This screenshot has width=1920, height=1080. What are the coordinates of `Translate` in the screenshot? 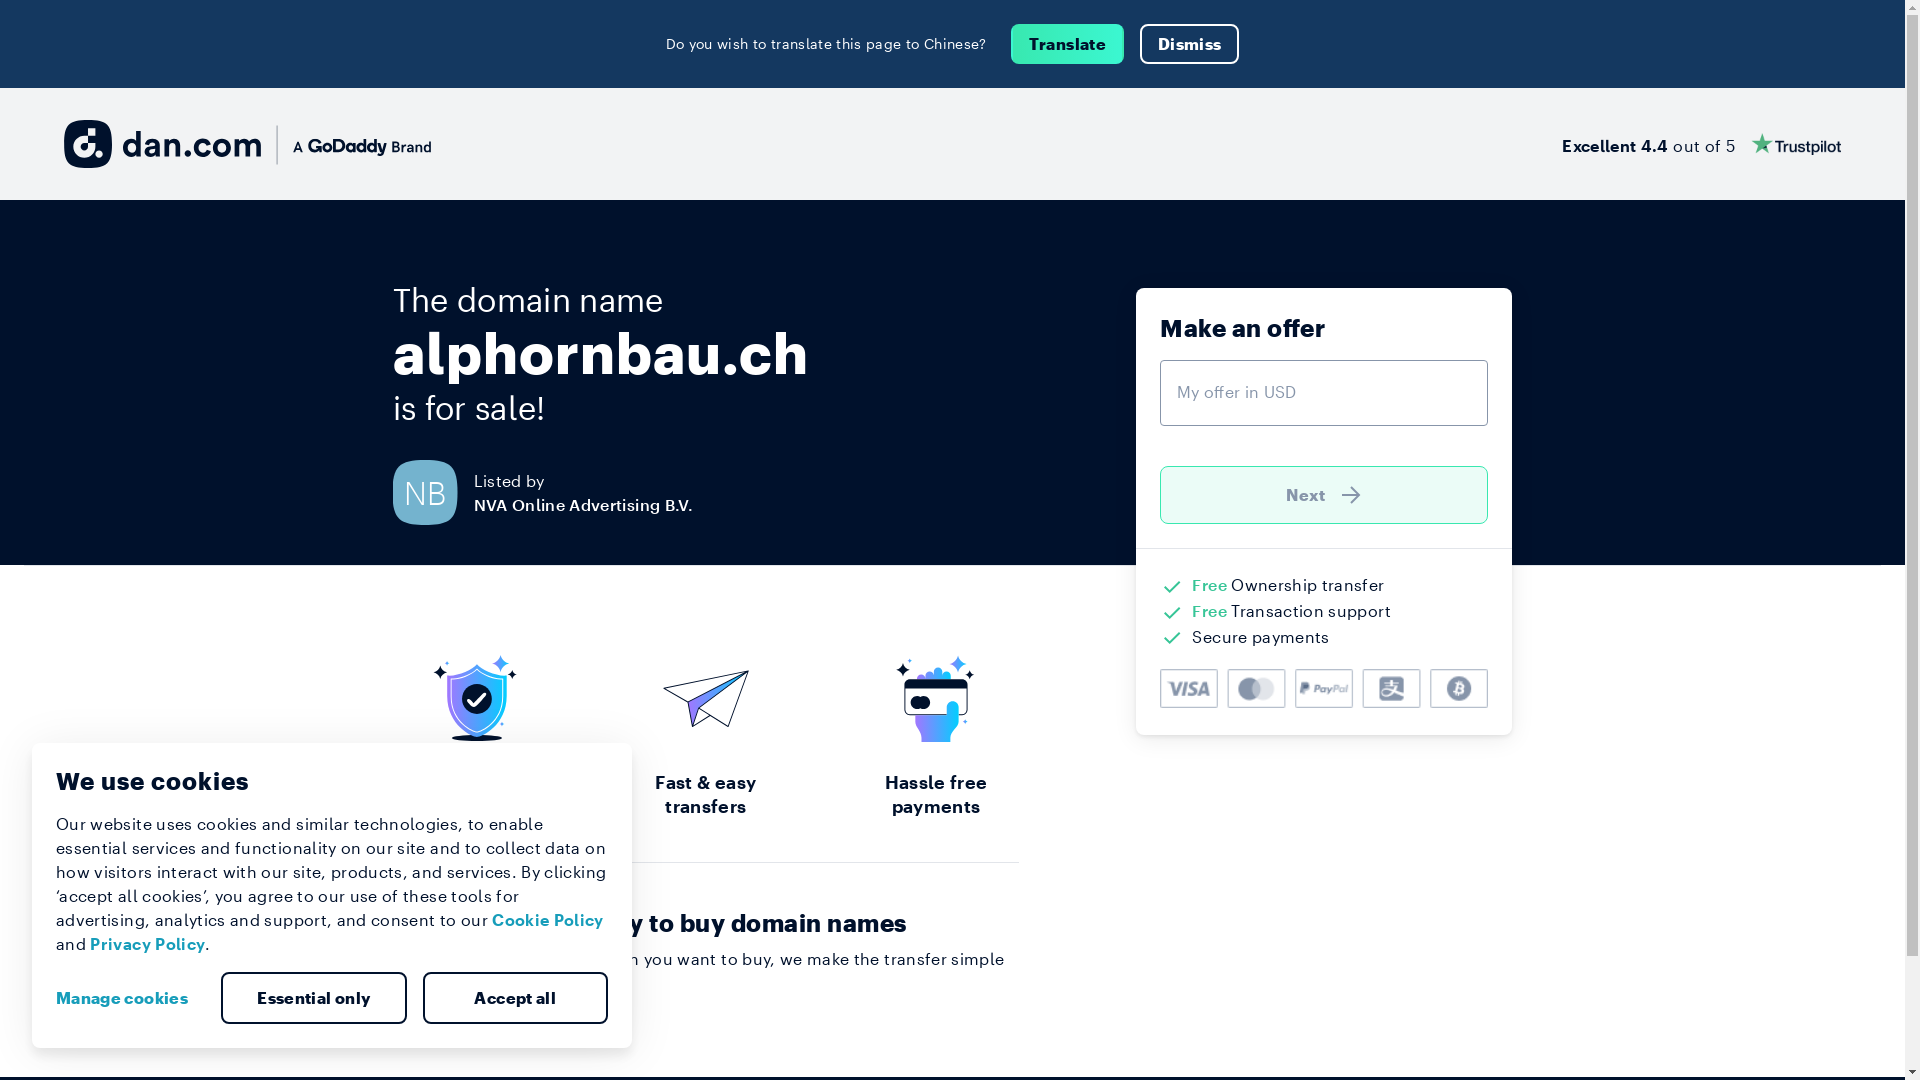 It's located at (1068, 44).